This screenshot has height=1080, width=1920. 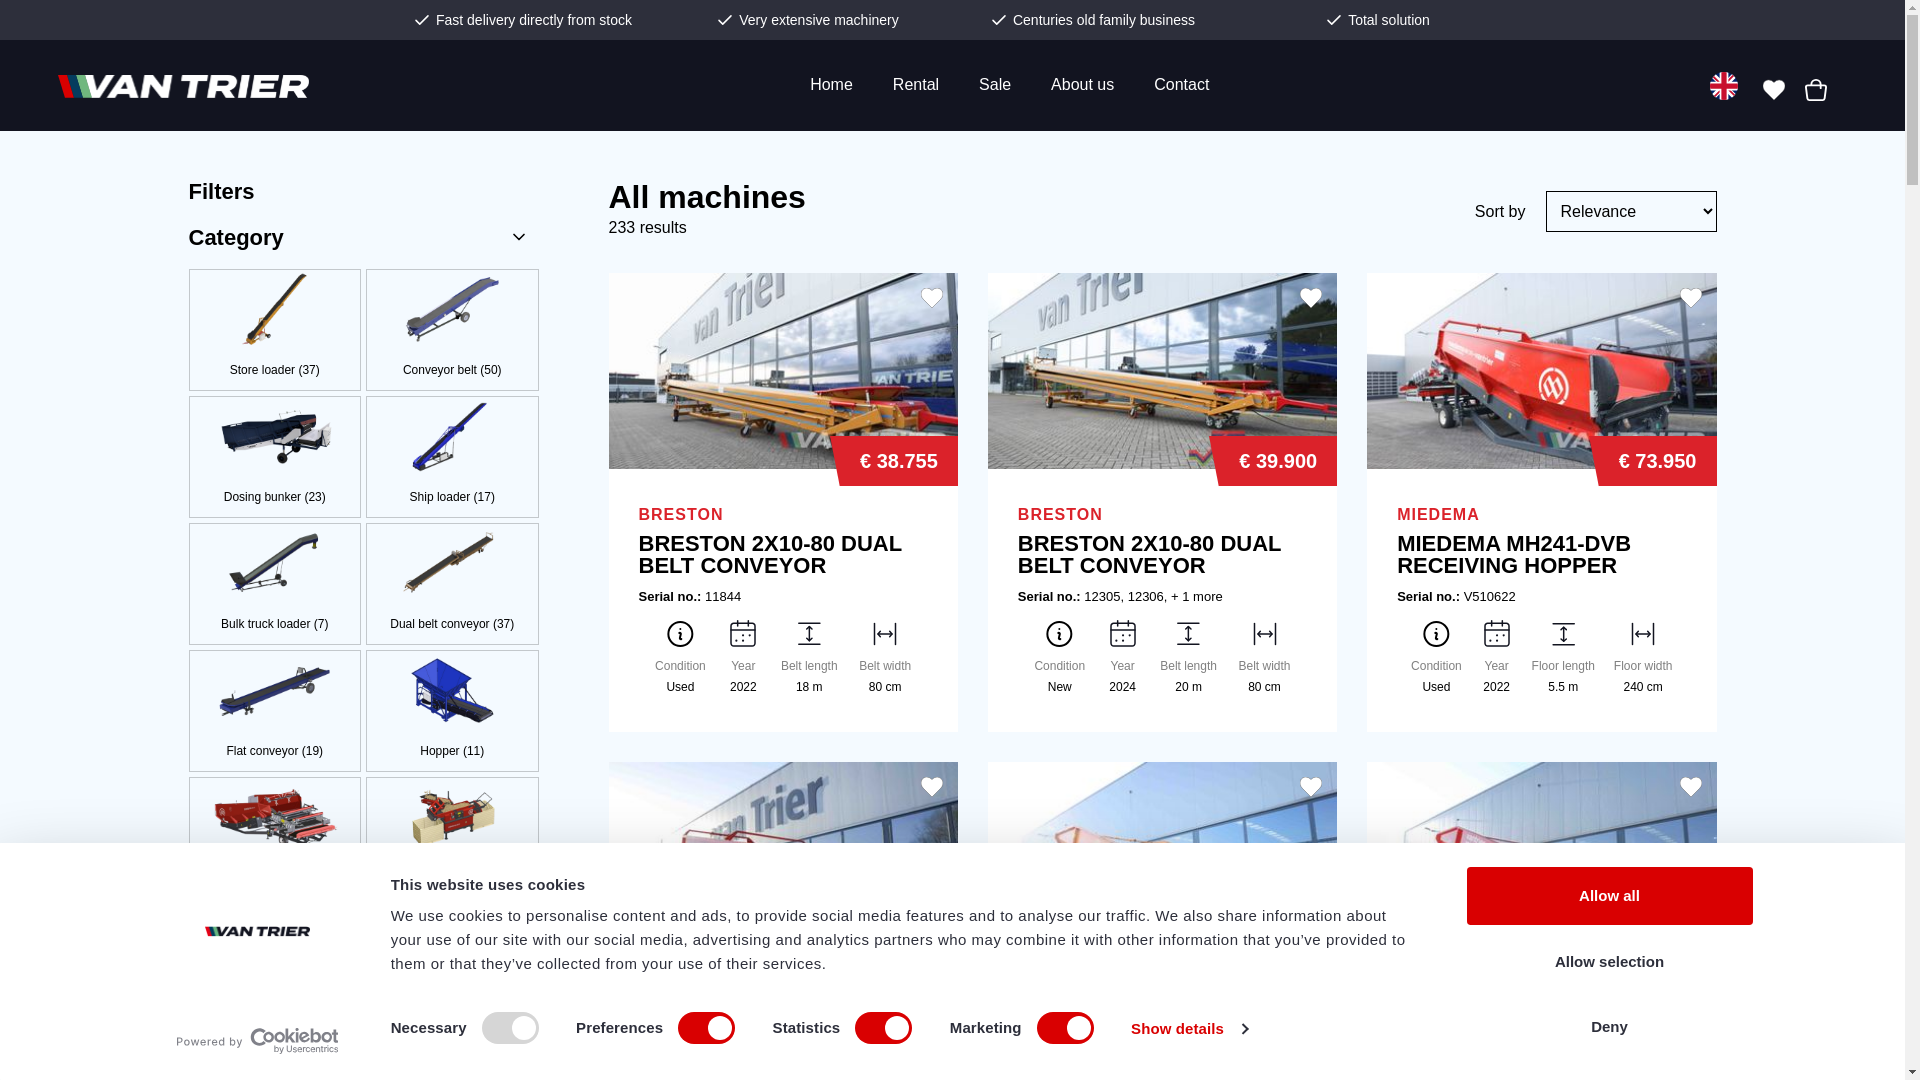 What do you see at coordinates (1608, 961) in the screenshot?
I see `Allow selection` at bounding box center [1608, 961].